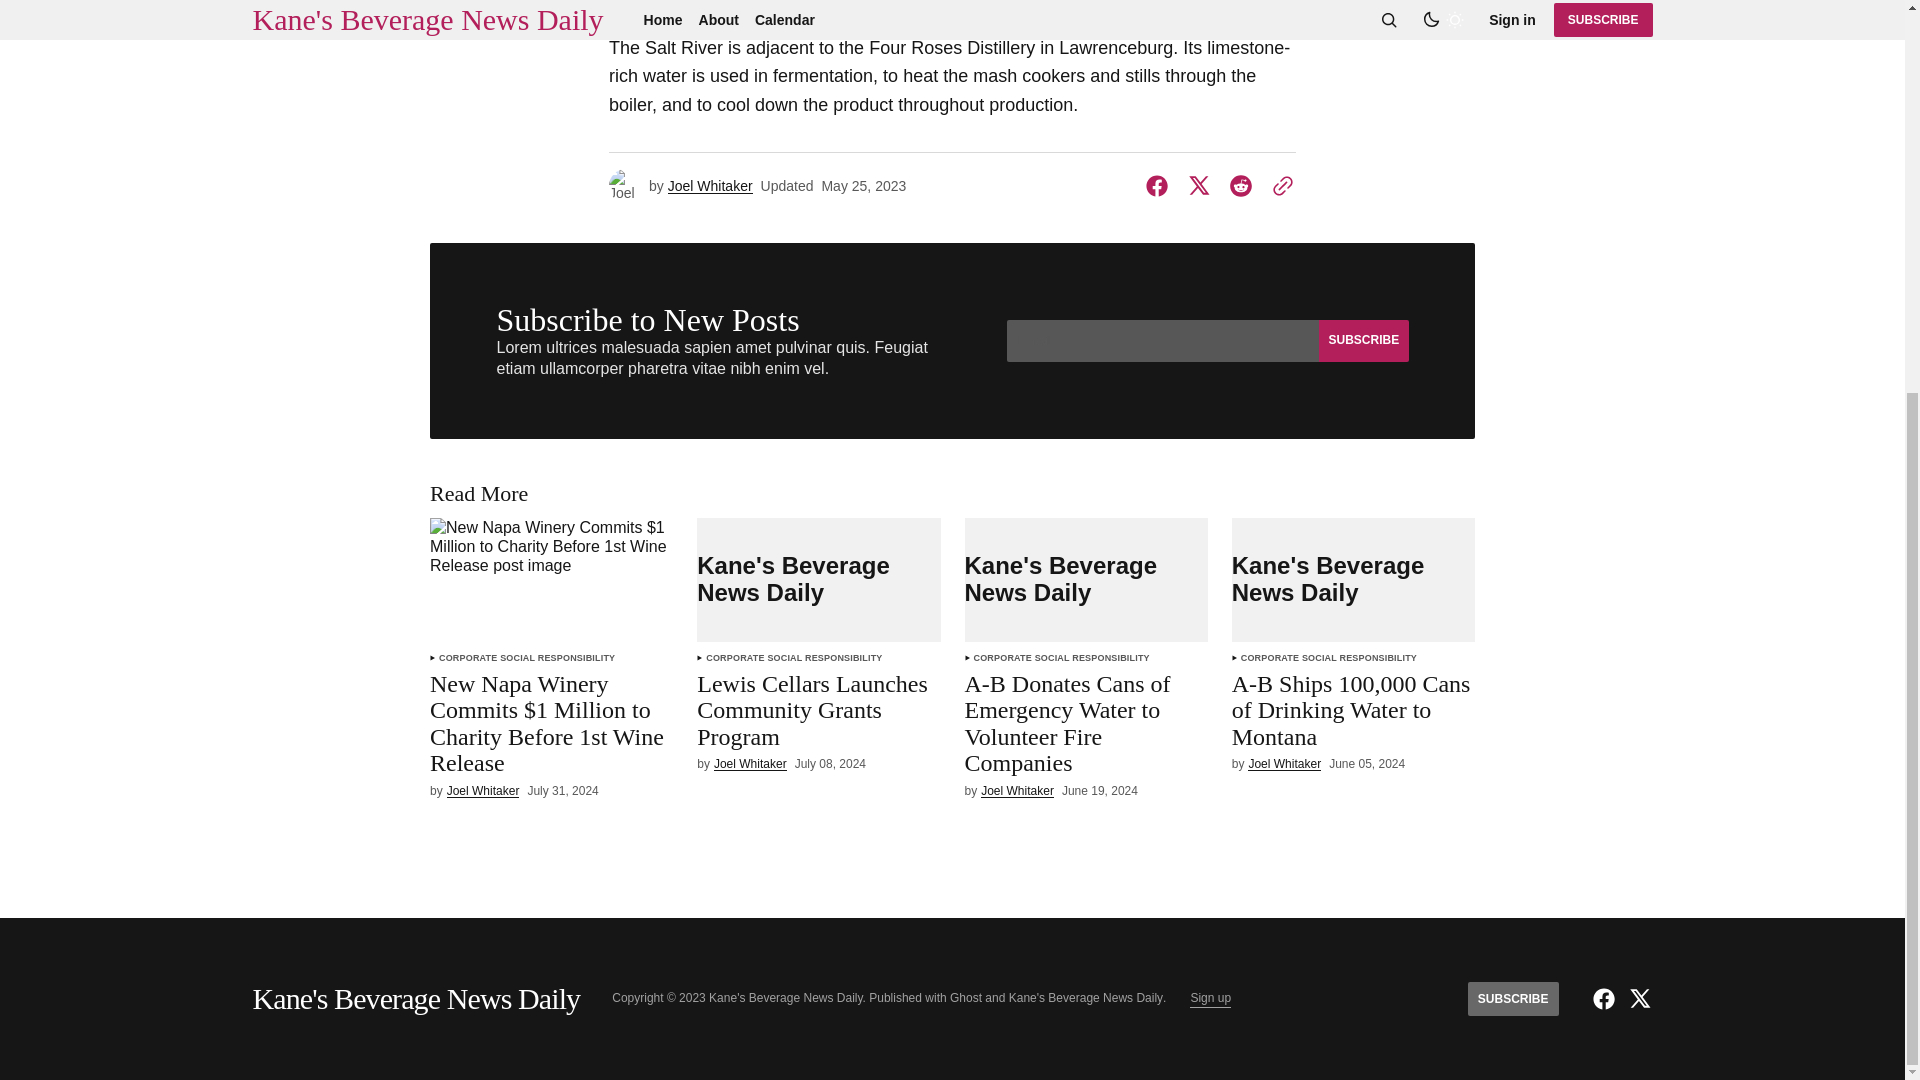  I want to click on CORPORATE SOCIAL RESPONSIBILITY, so click(526, 658).